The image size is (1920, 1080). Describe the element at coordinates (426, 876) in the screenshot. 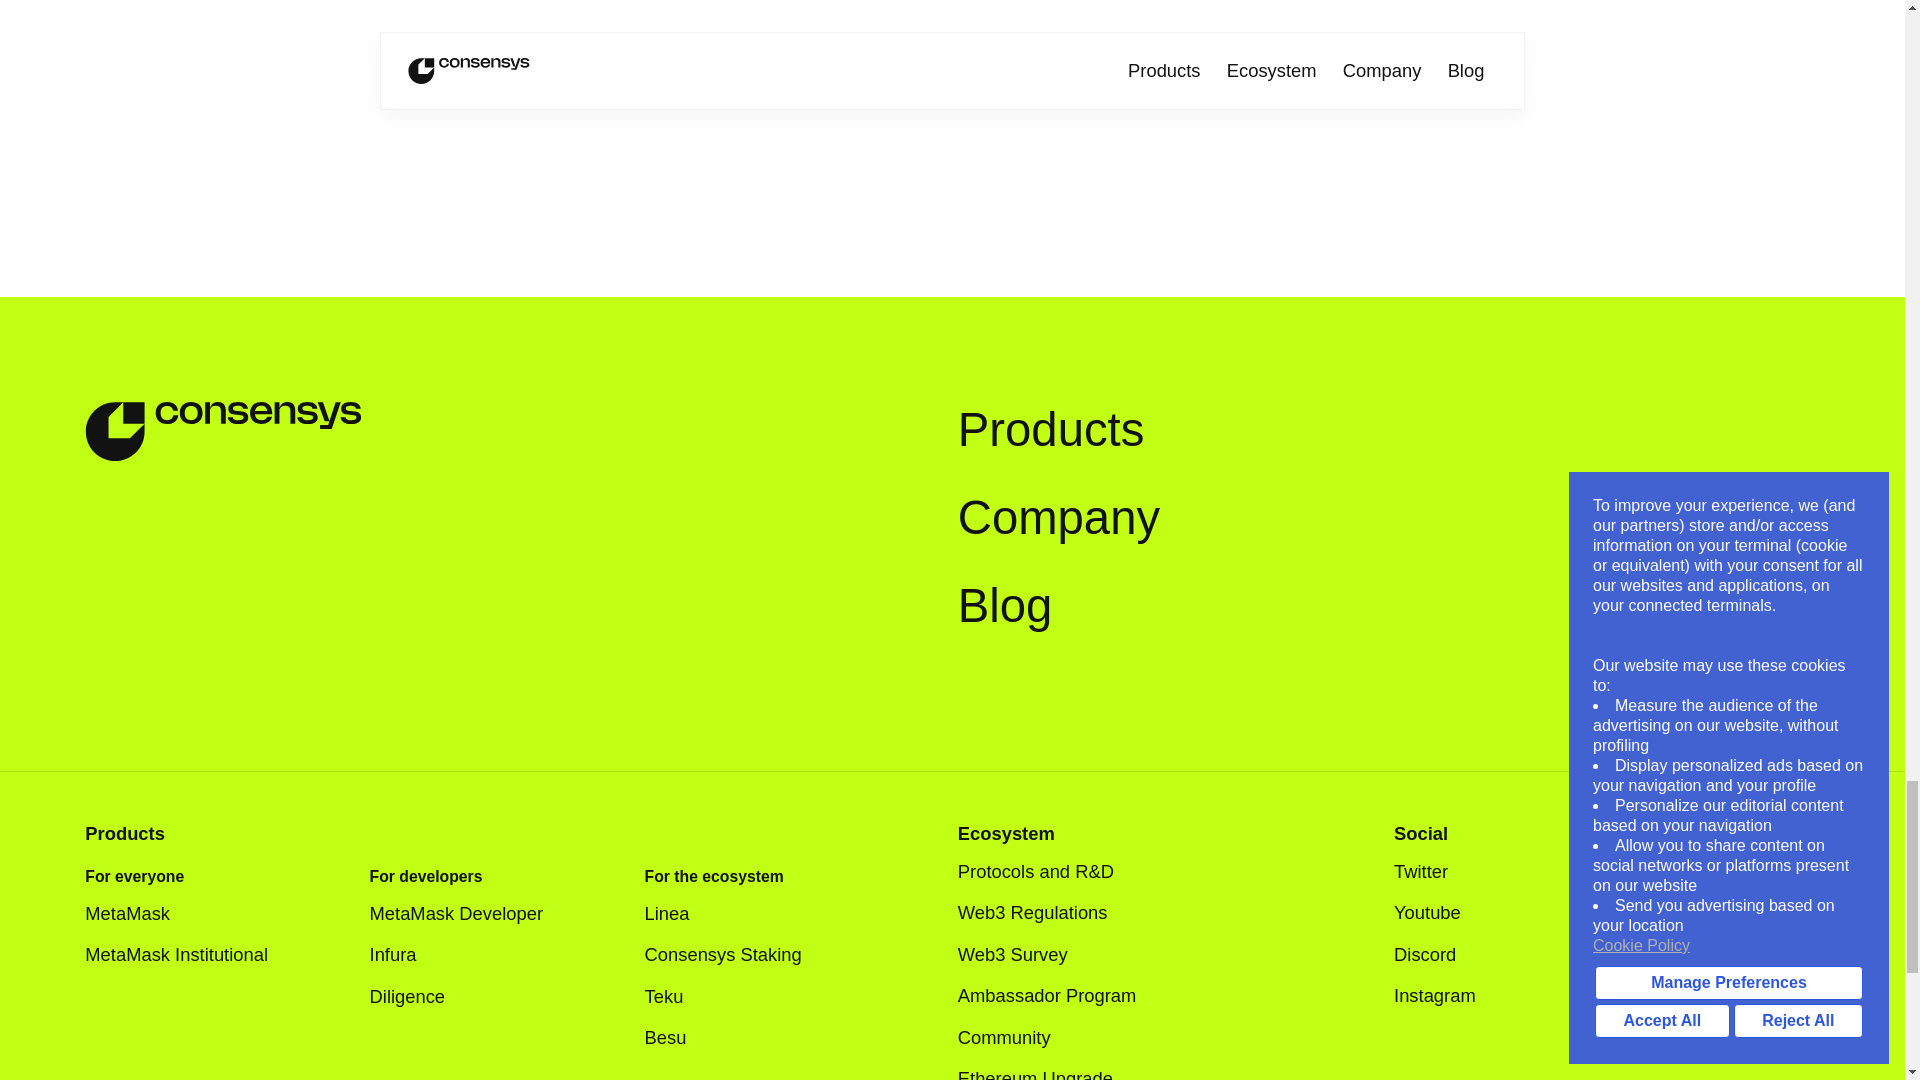

I see `For developers` at that location.